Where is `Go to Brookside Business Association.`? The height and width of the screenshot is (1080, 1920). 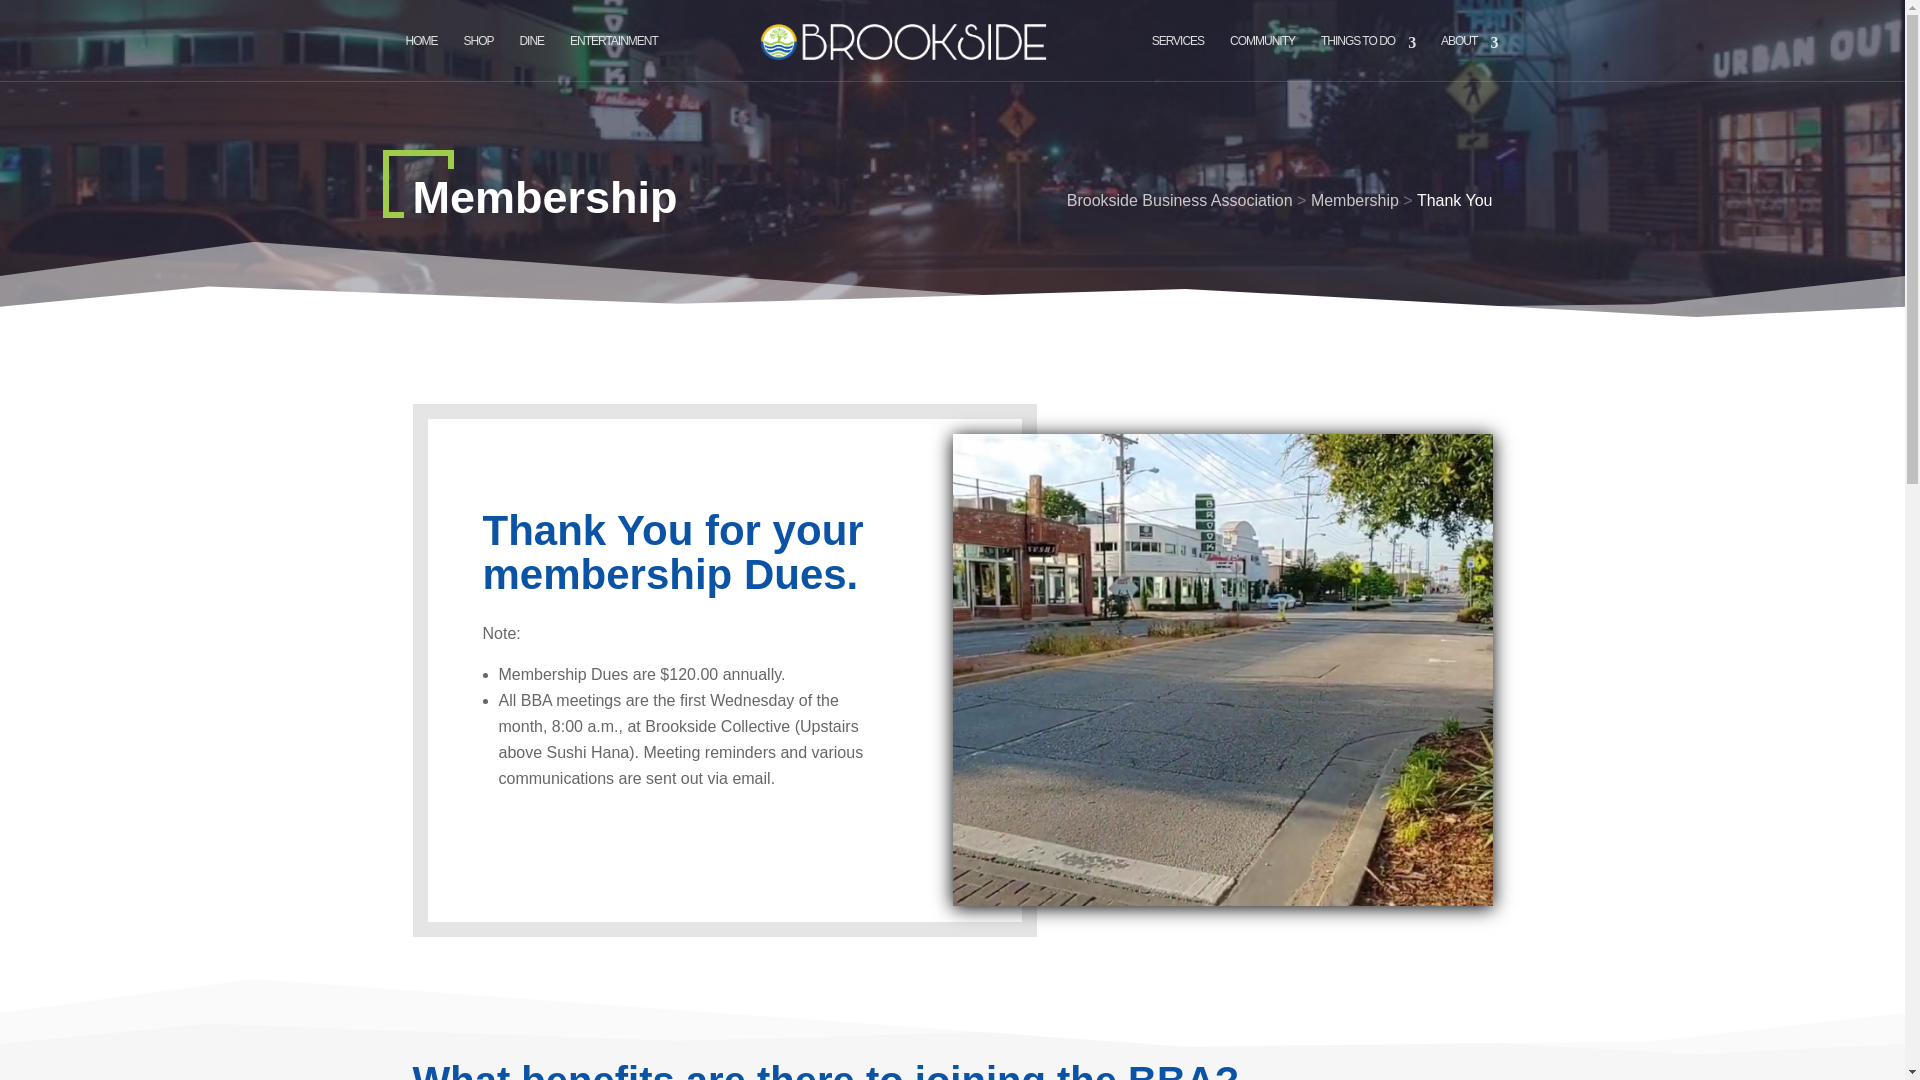 Go to Brookside Business Association. is located at coordinates (1180, 200).